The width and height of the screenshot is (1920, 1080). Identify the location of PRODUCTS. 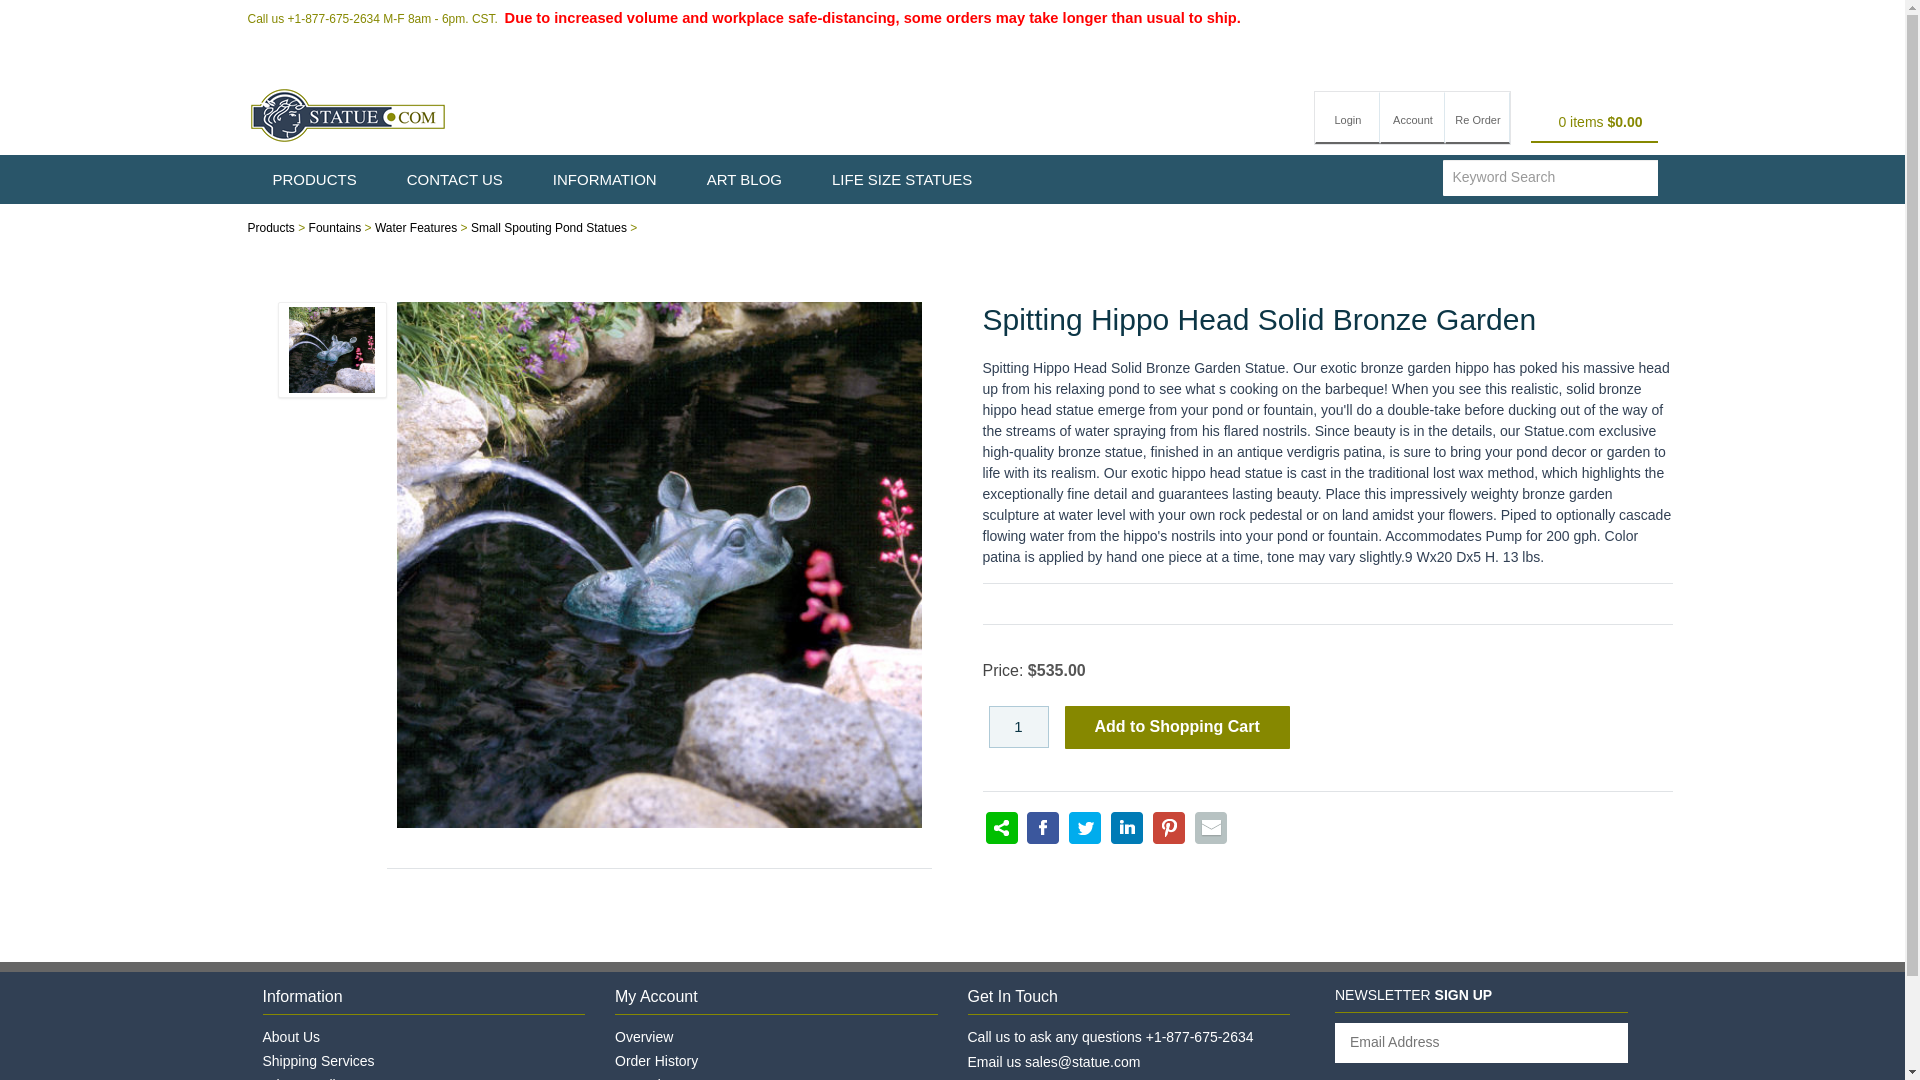
(314, 179).